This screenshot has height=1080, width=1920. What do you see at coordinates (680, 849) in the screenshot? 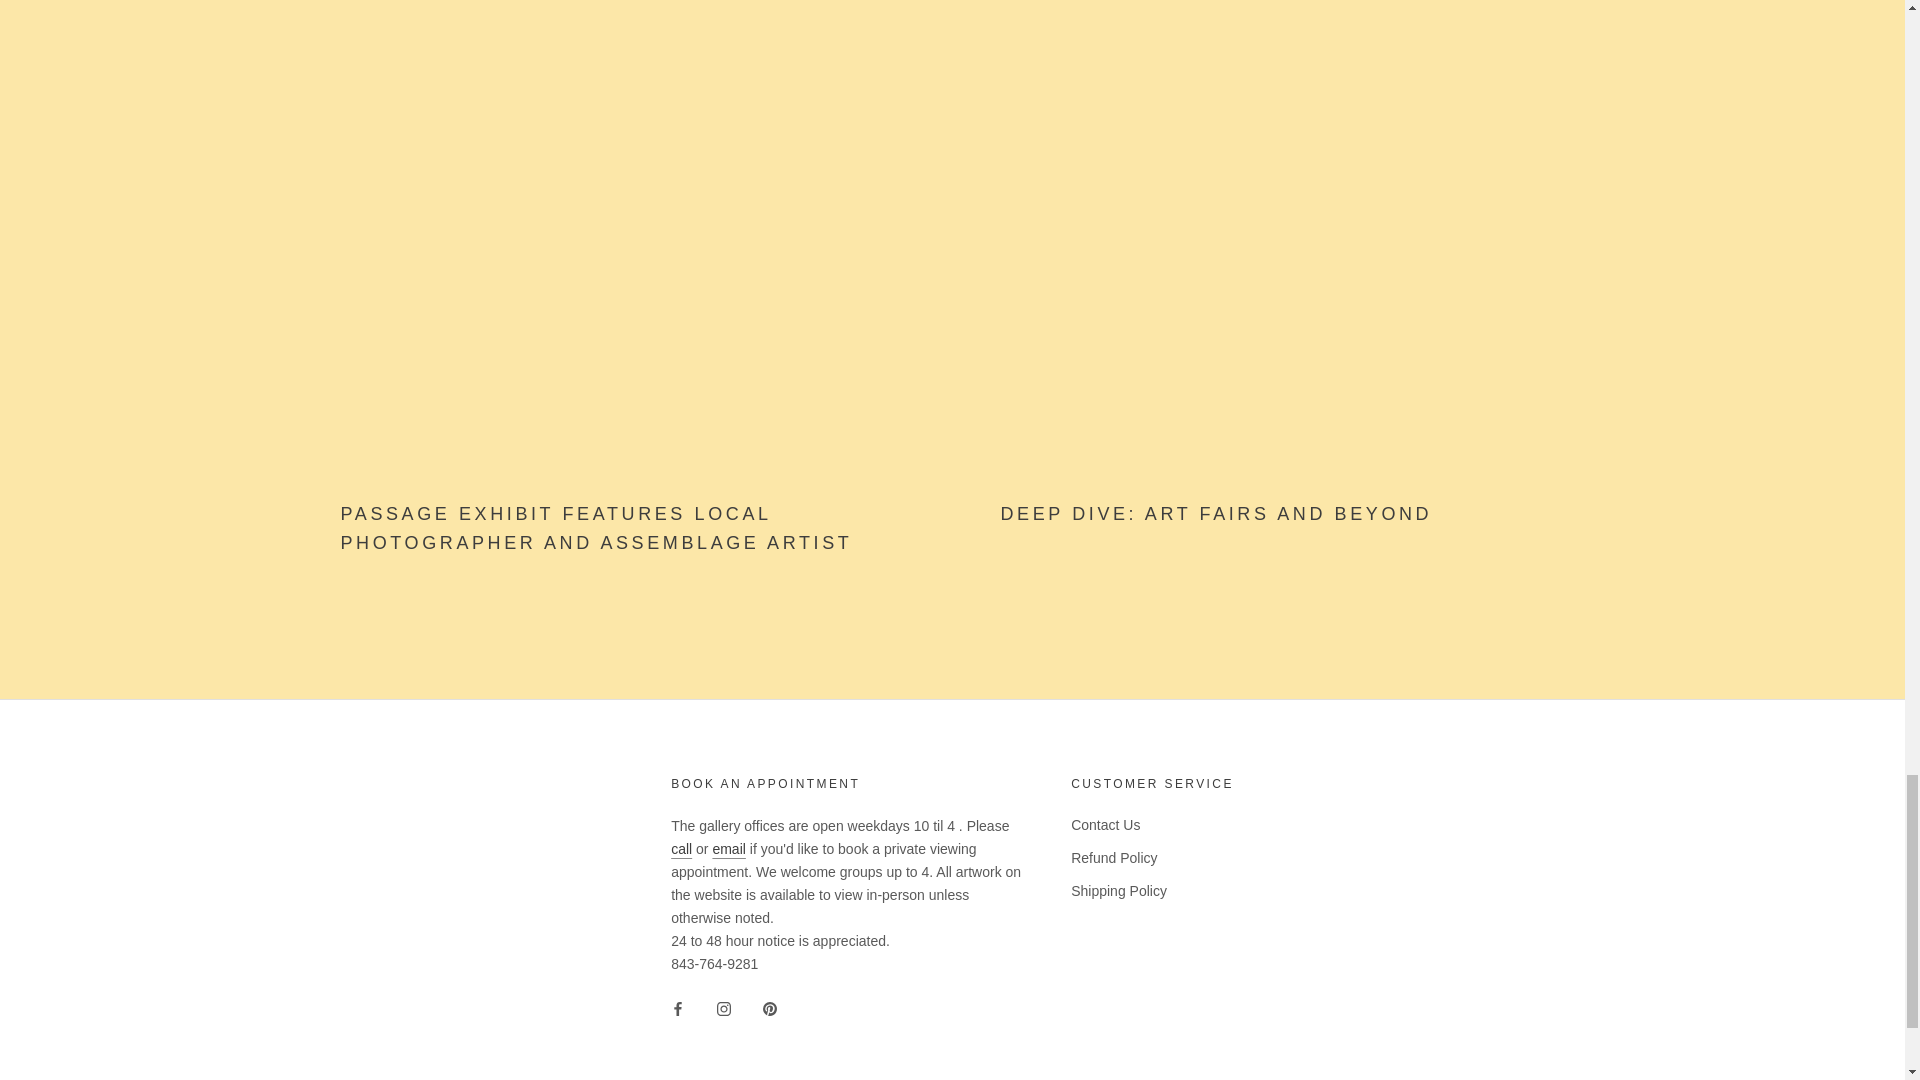
I see `tel:8437649281` at bounding box center [680, 849].